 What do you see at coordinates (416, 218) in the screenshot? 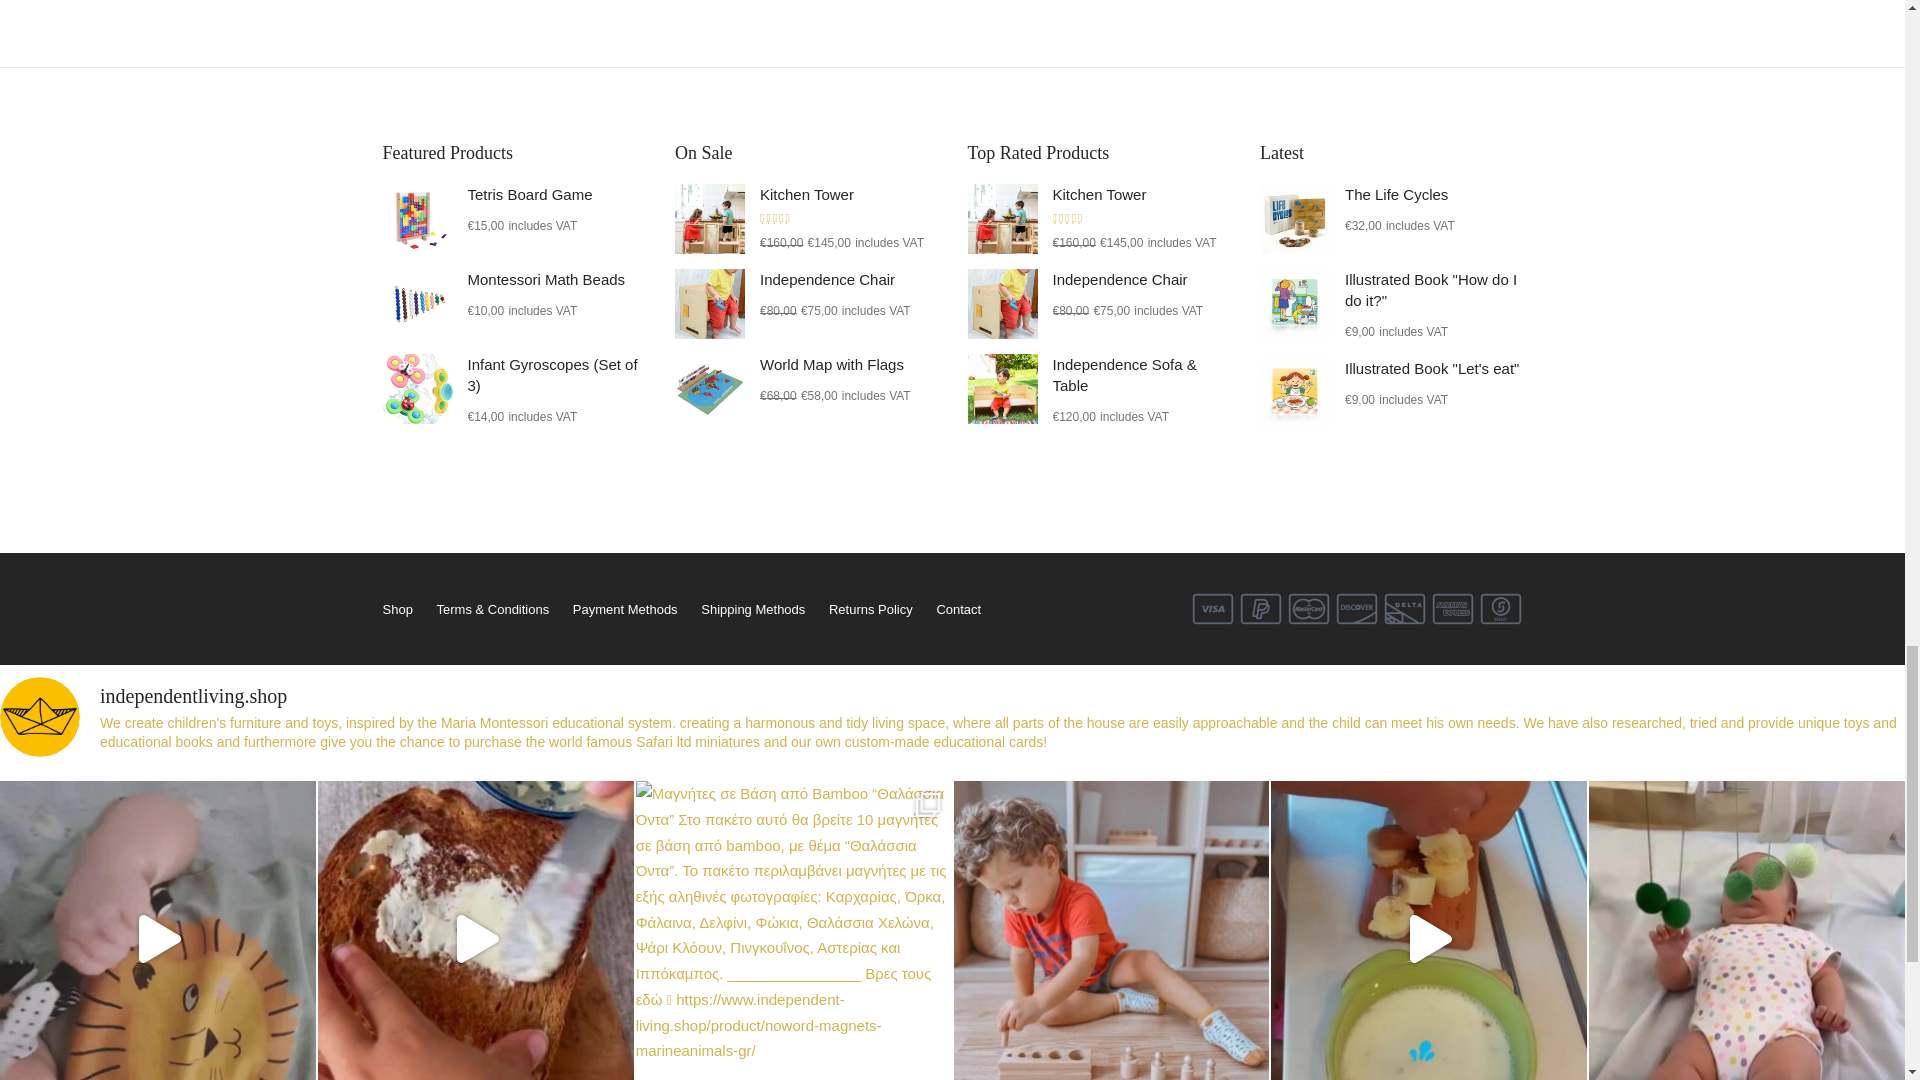
I see `Tetris Board Game` at bounding box center [416, 218].